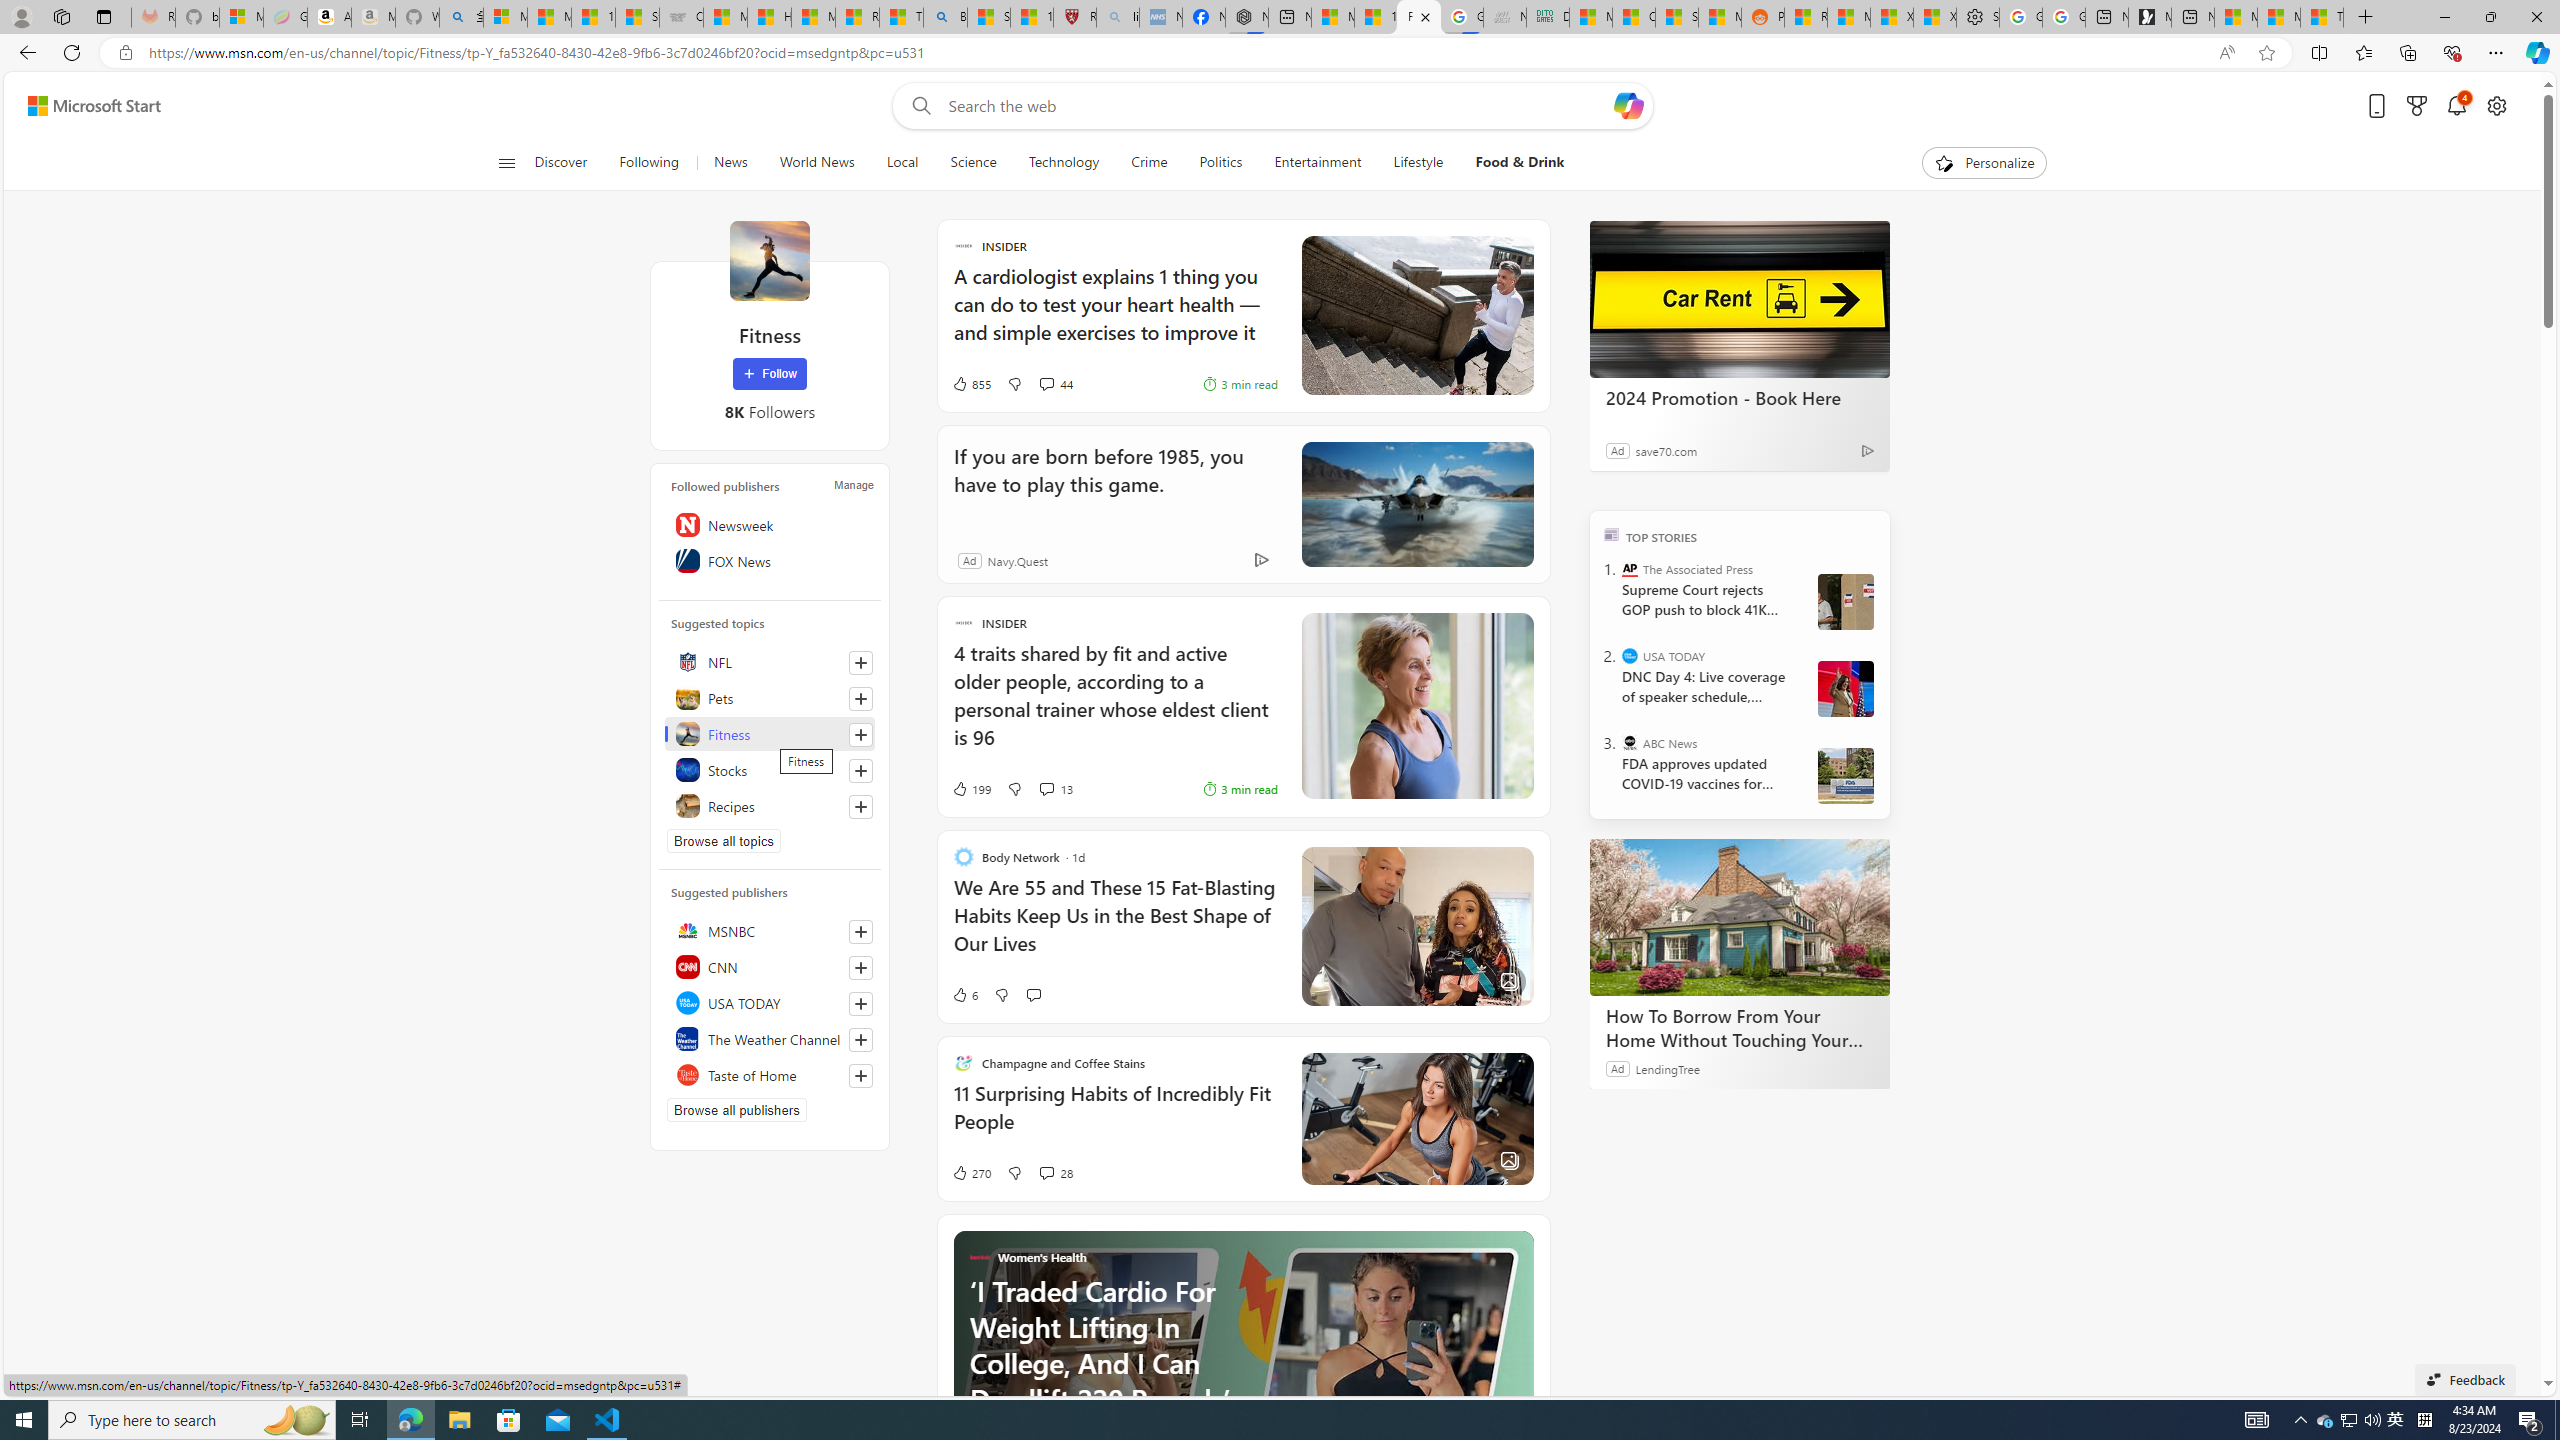 The height and width of the screenshot is (1440, 2560). Describe the element at coordinates (737, 1109) in the screenshot. I see `Browse all publishers` at that location.